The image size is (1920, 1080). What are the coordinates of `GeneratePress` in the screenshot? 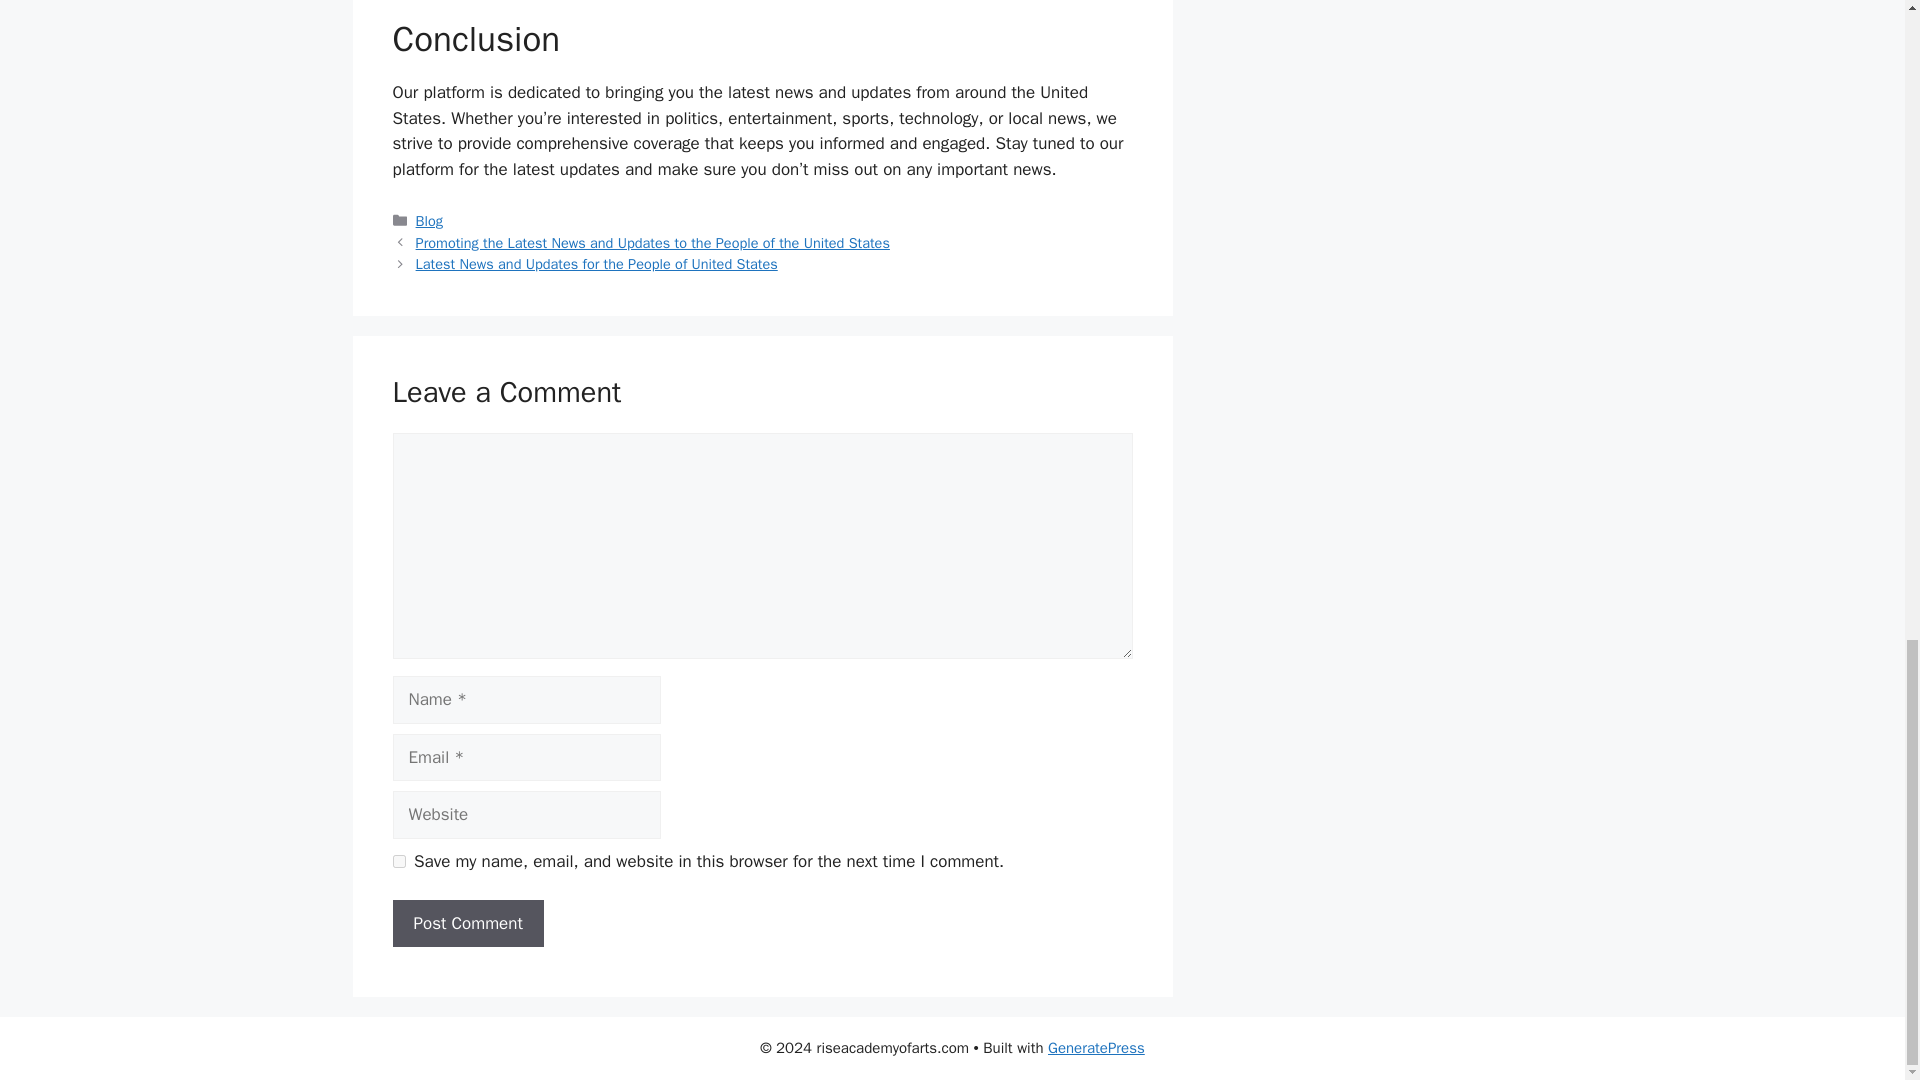 It's located at (1096, 1048).